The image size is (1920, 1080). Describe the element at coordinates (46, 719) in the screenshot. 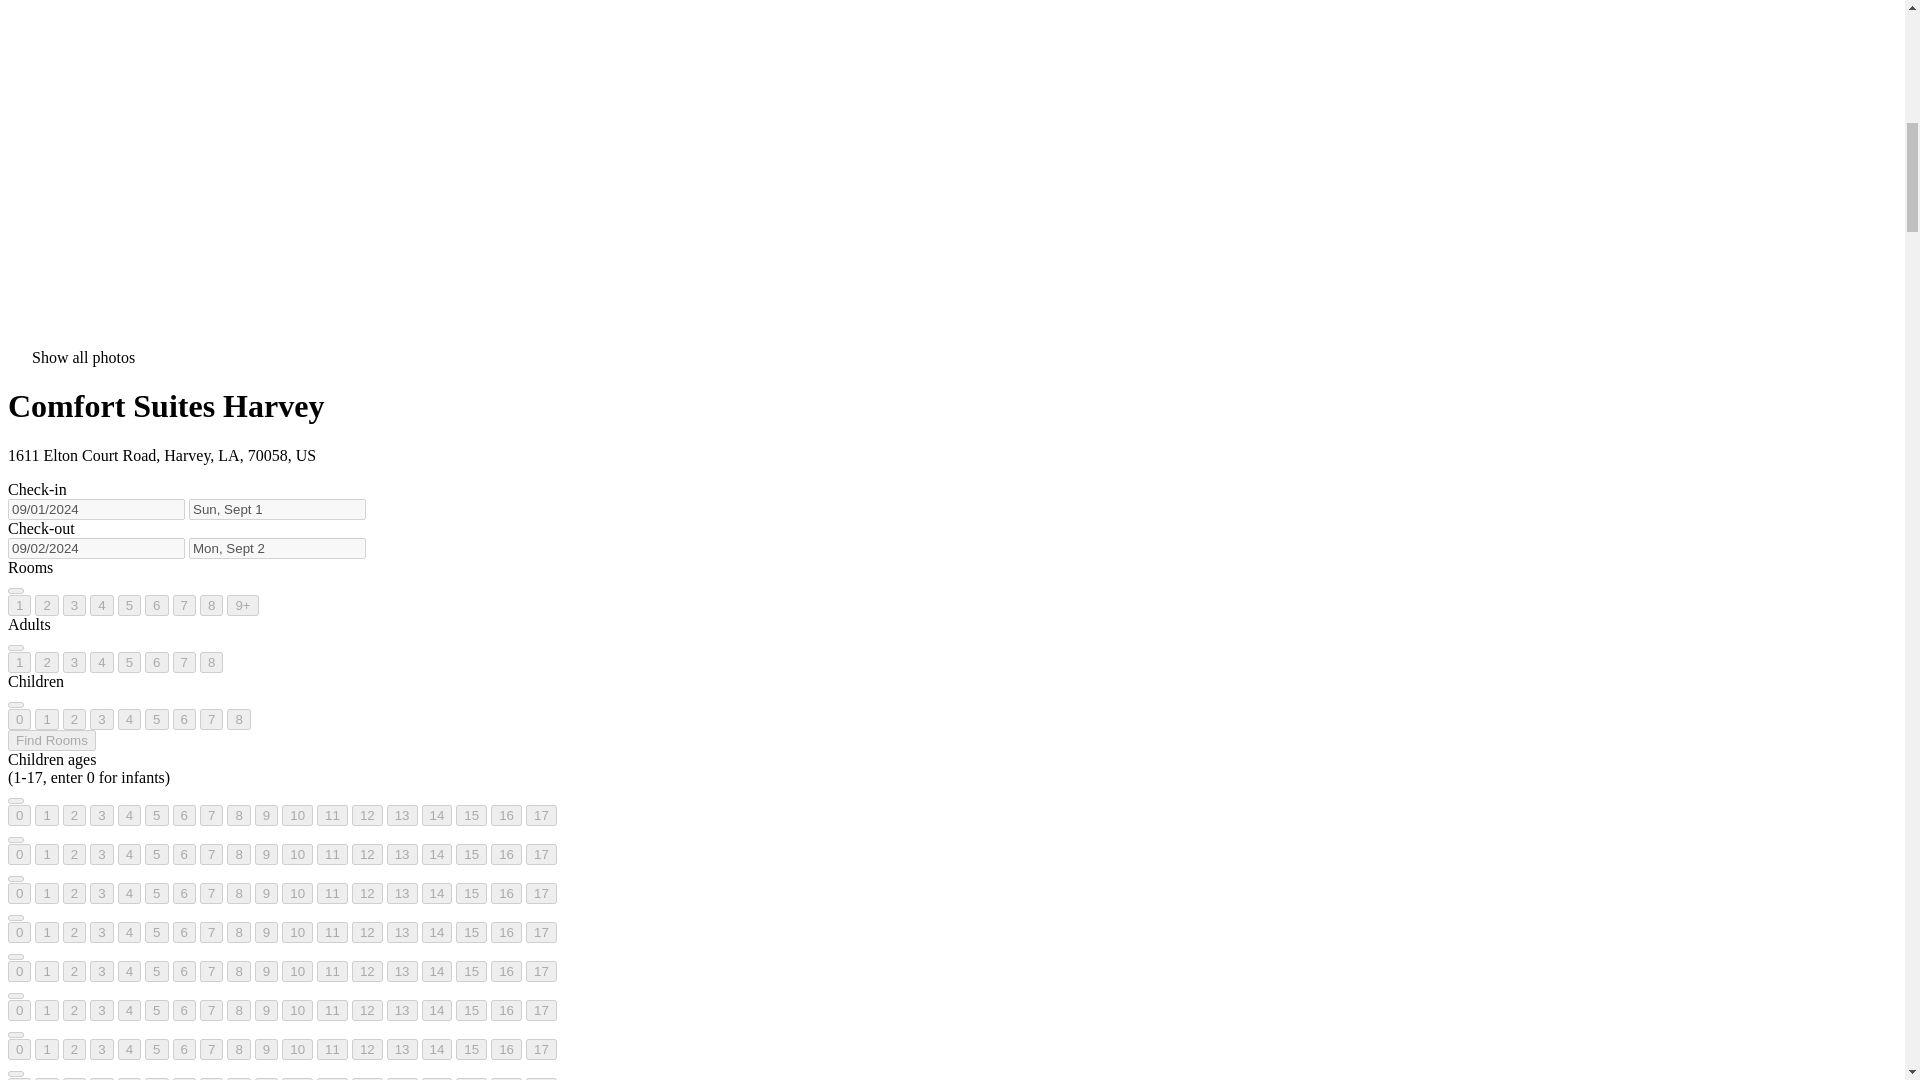

I see `1` at that location.